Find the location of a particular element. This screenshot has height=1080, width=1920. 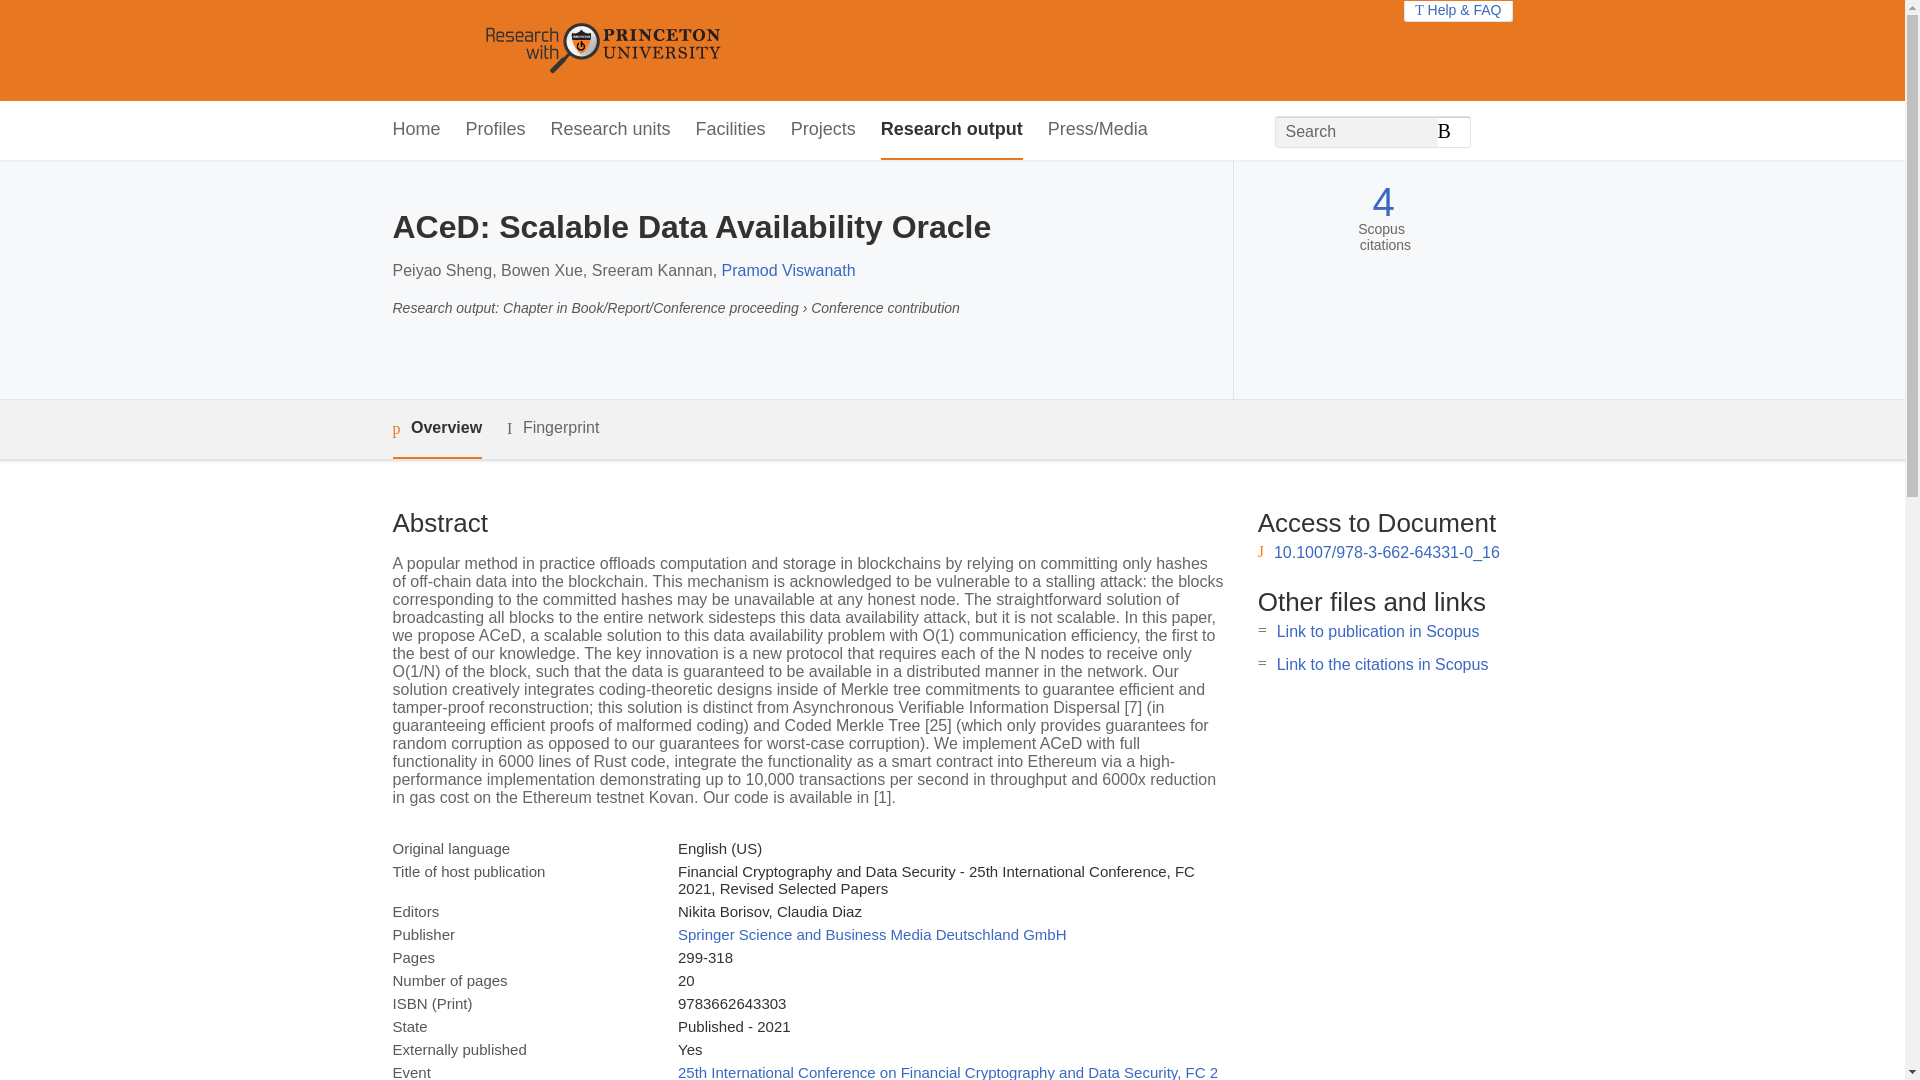

Research output is located at coordinates (952, 130).